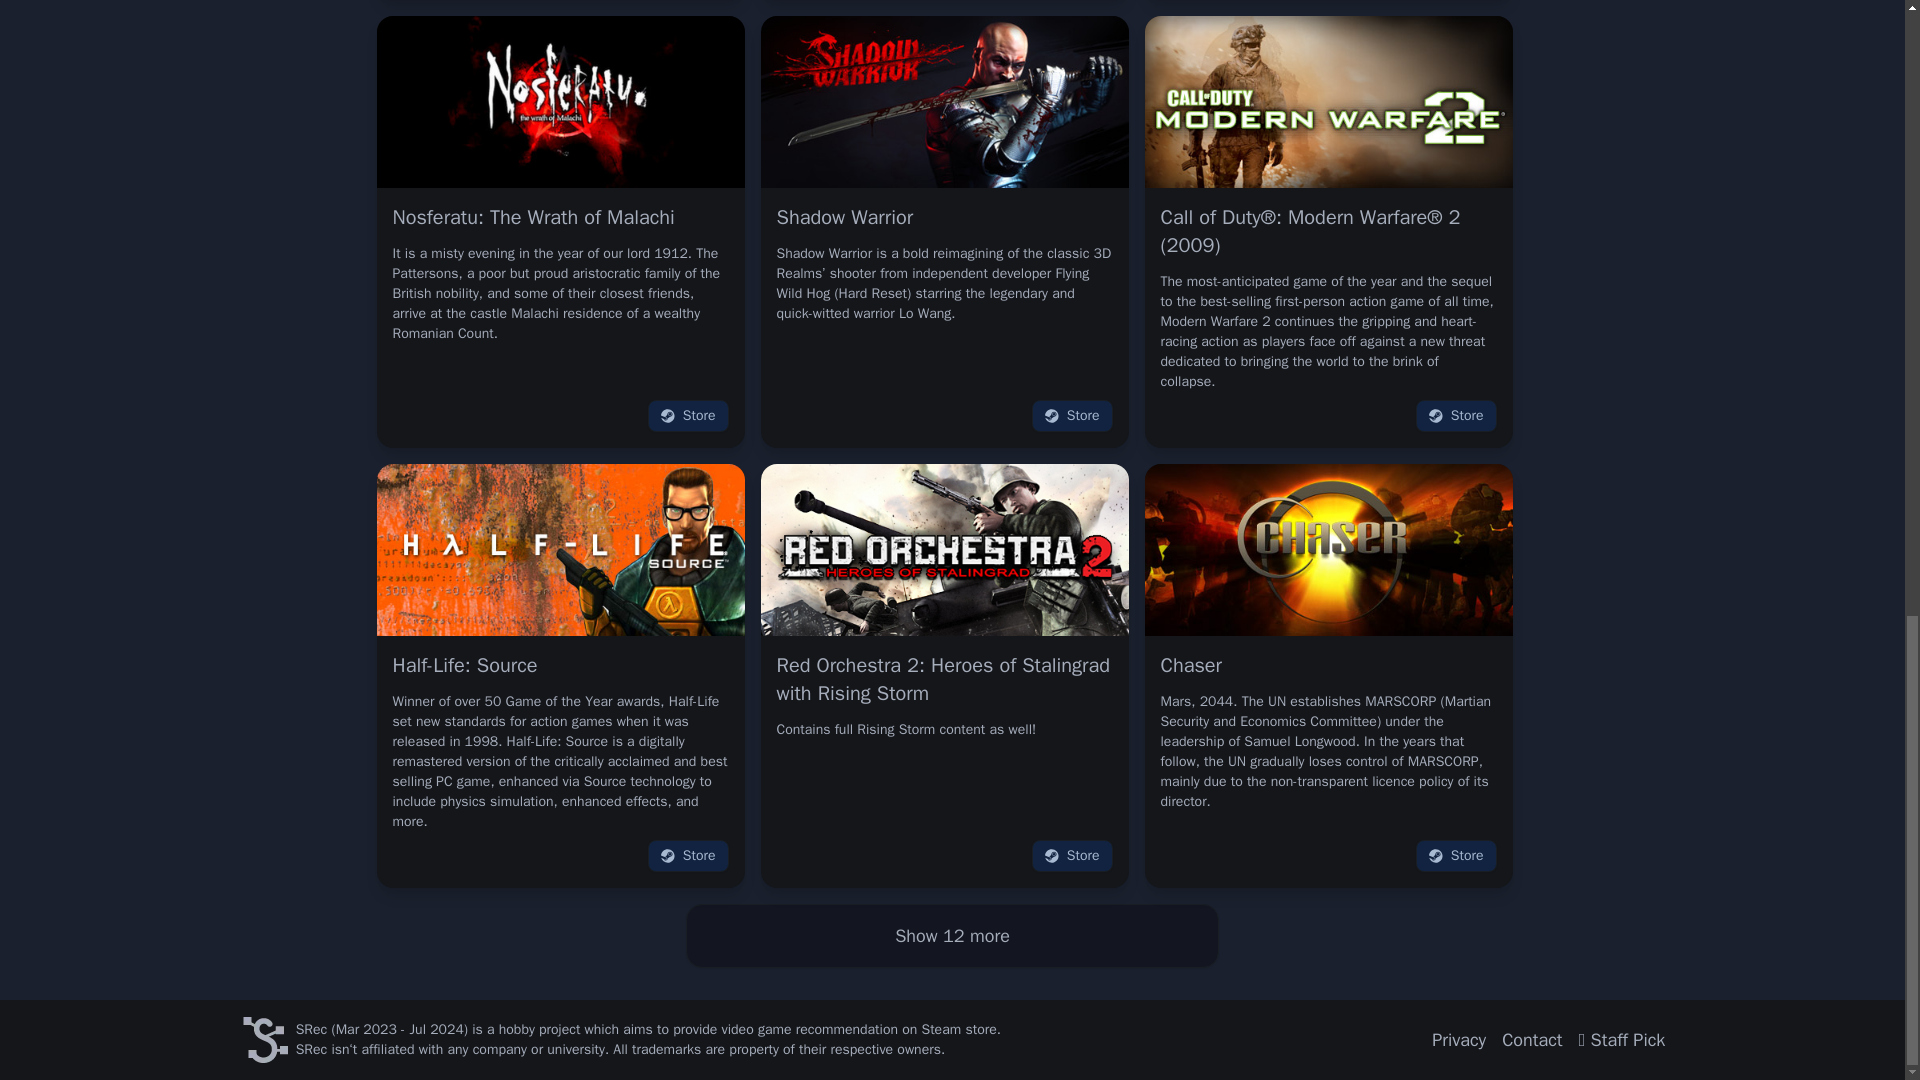 This screenshot has width=1920, height=1080. What do you see at coordinates (532, 218) in the screenshot?
I see `Nosferatu: The Wrath of Malachi` at bounding box center [532, 218].